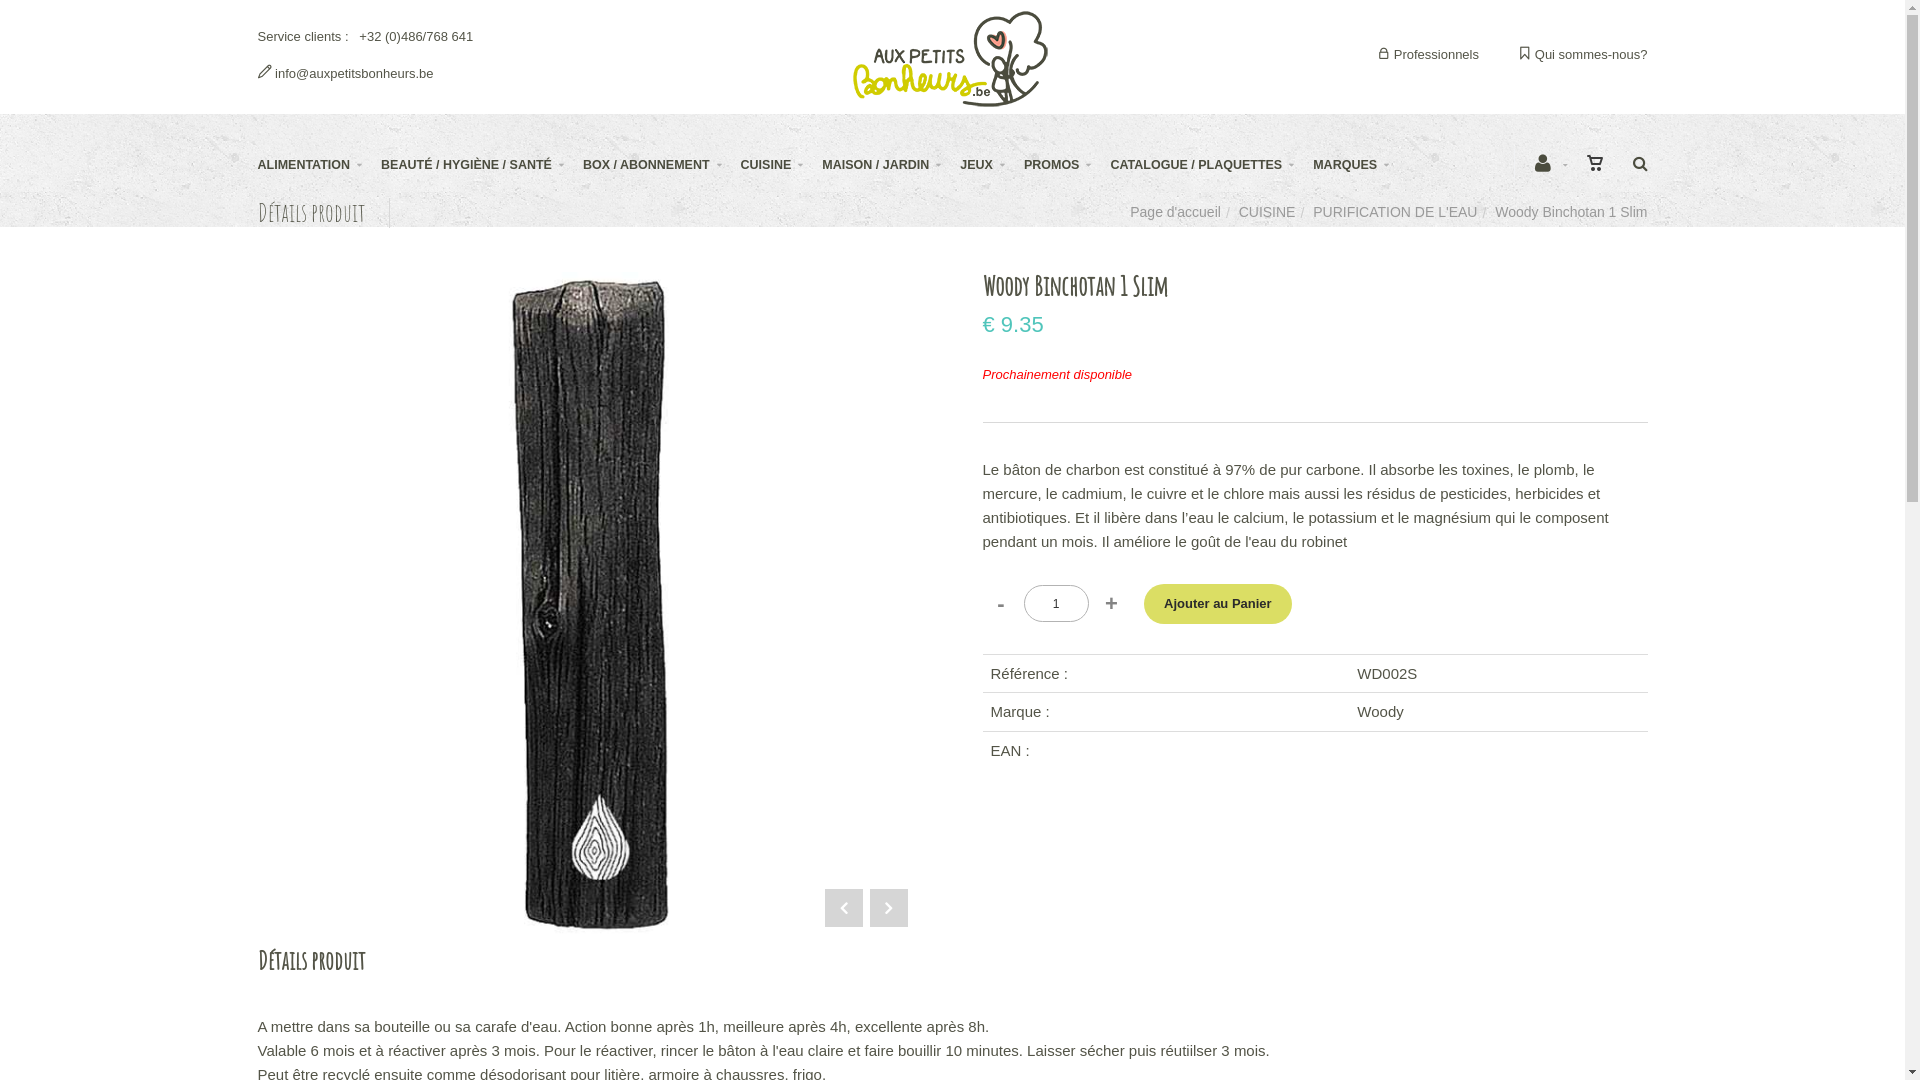  What do you see at coordinates (366, 36) in the screenshot?
I see `Service clients :   +32 (0)486/768 641` at bounding box center [366, 36].